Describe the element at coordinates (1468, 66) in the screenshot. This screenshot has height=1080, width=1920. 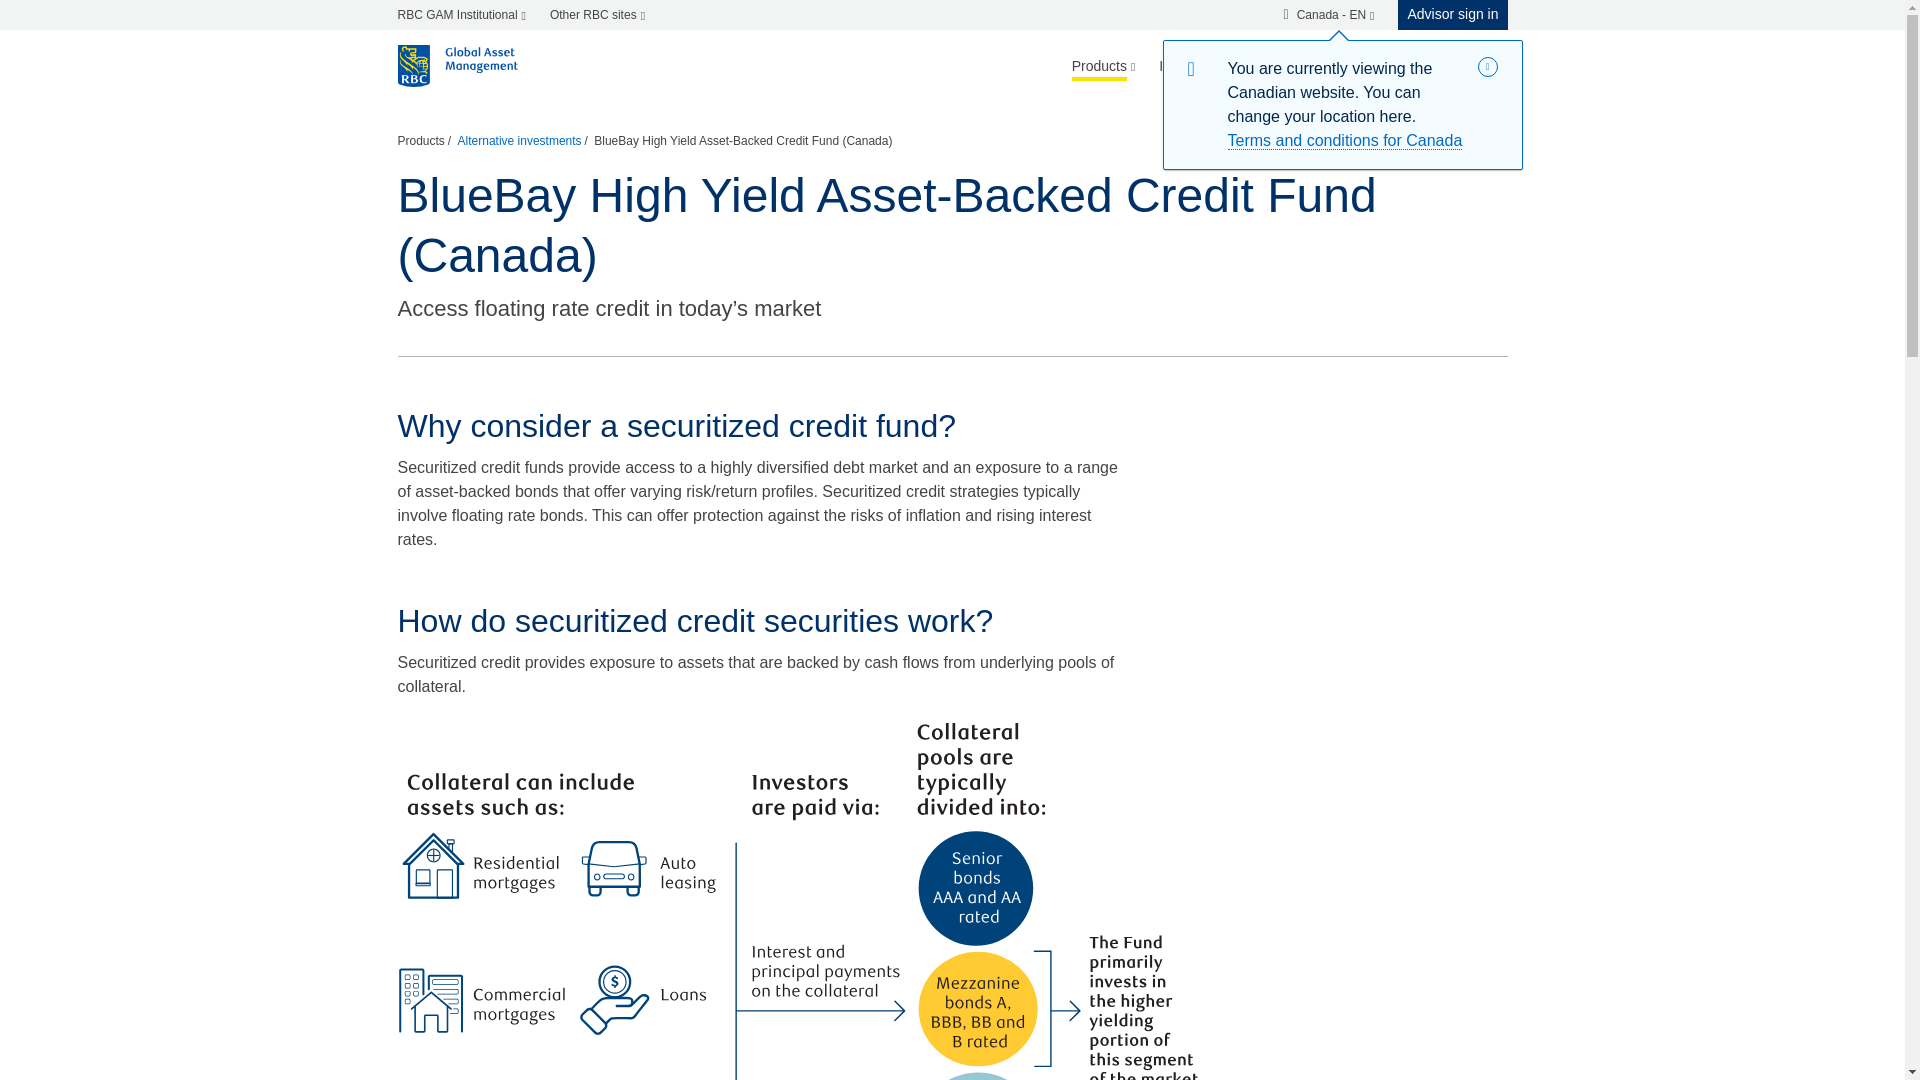
I see `Search` at that location.